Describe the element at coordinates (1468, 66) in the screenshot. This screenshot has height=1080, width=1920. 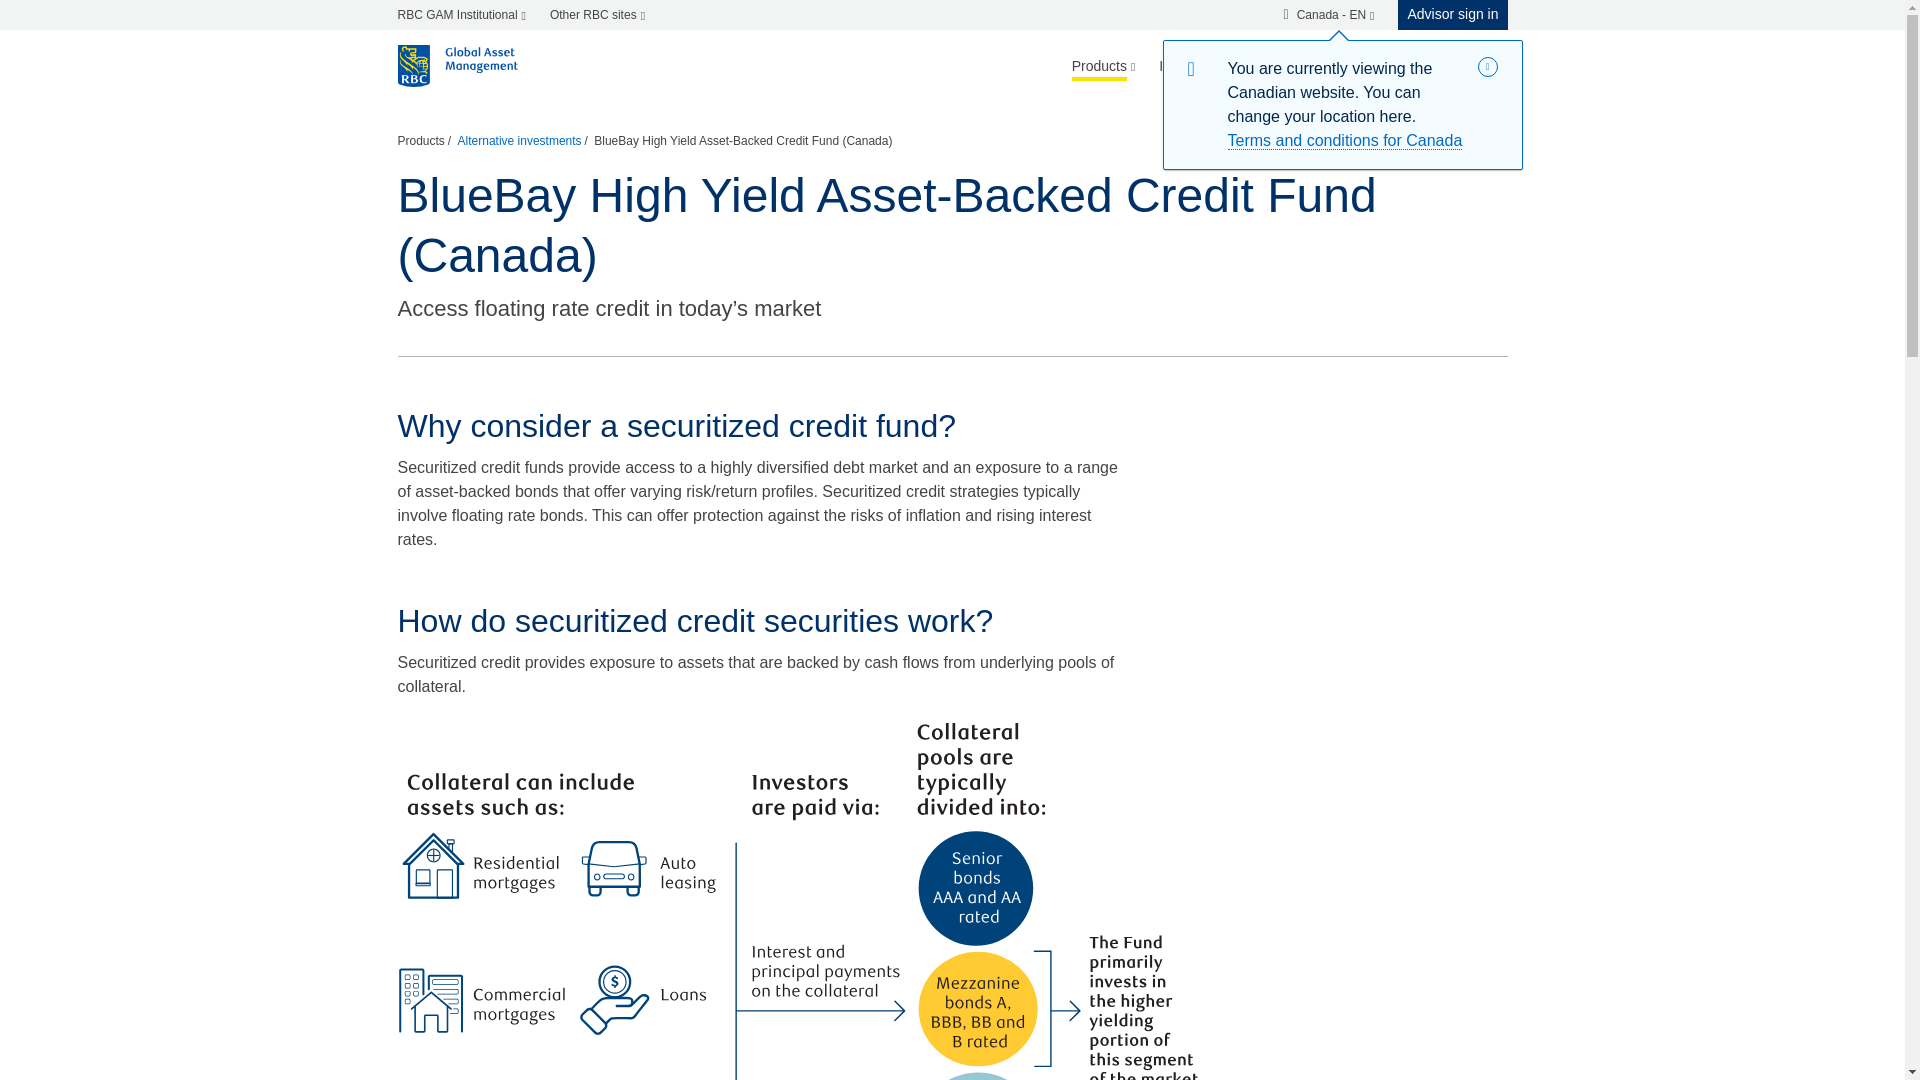
I see `Search` at that location.